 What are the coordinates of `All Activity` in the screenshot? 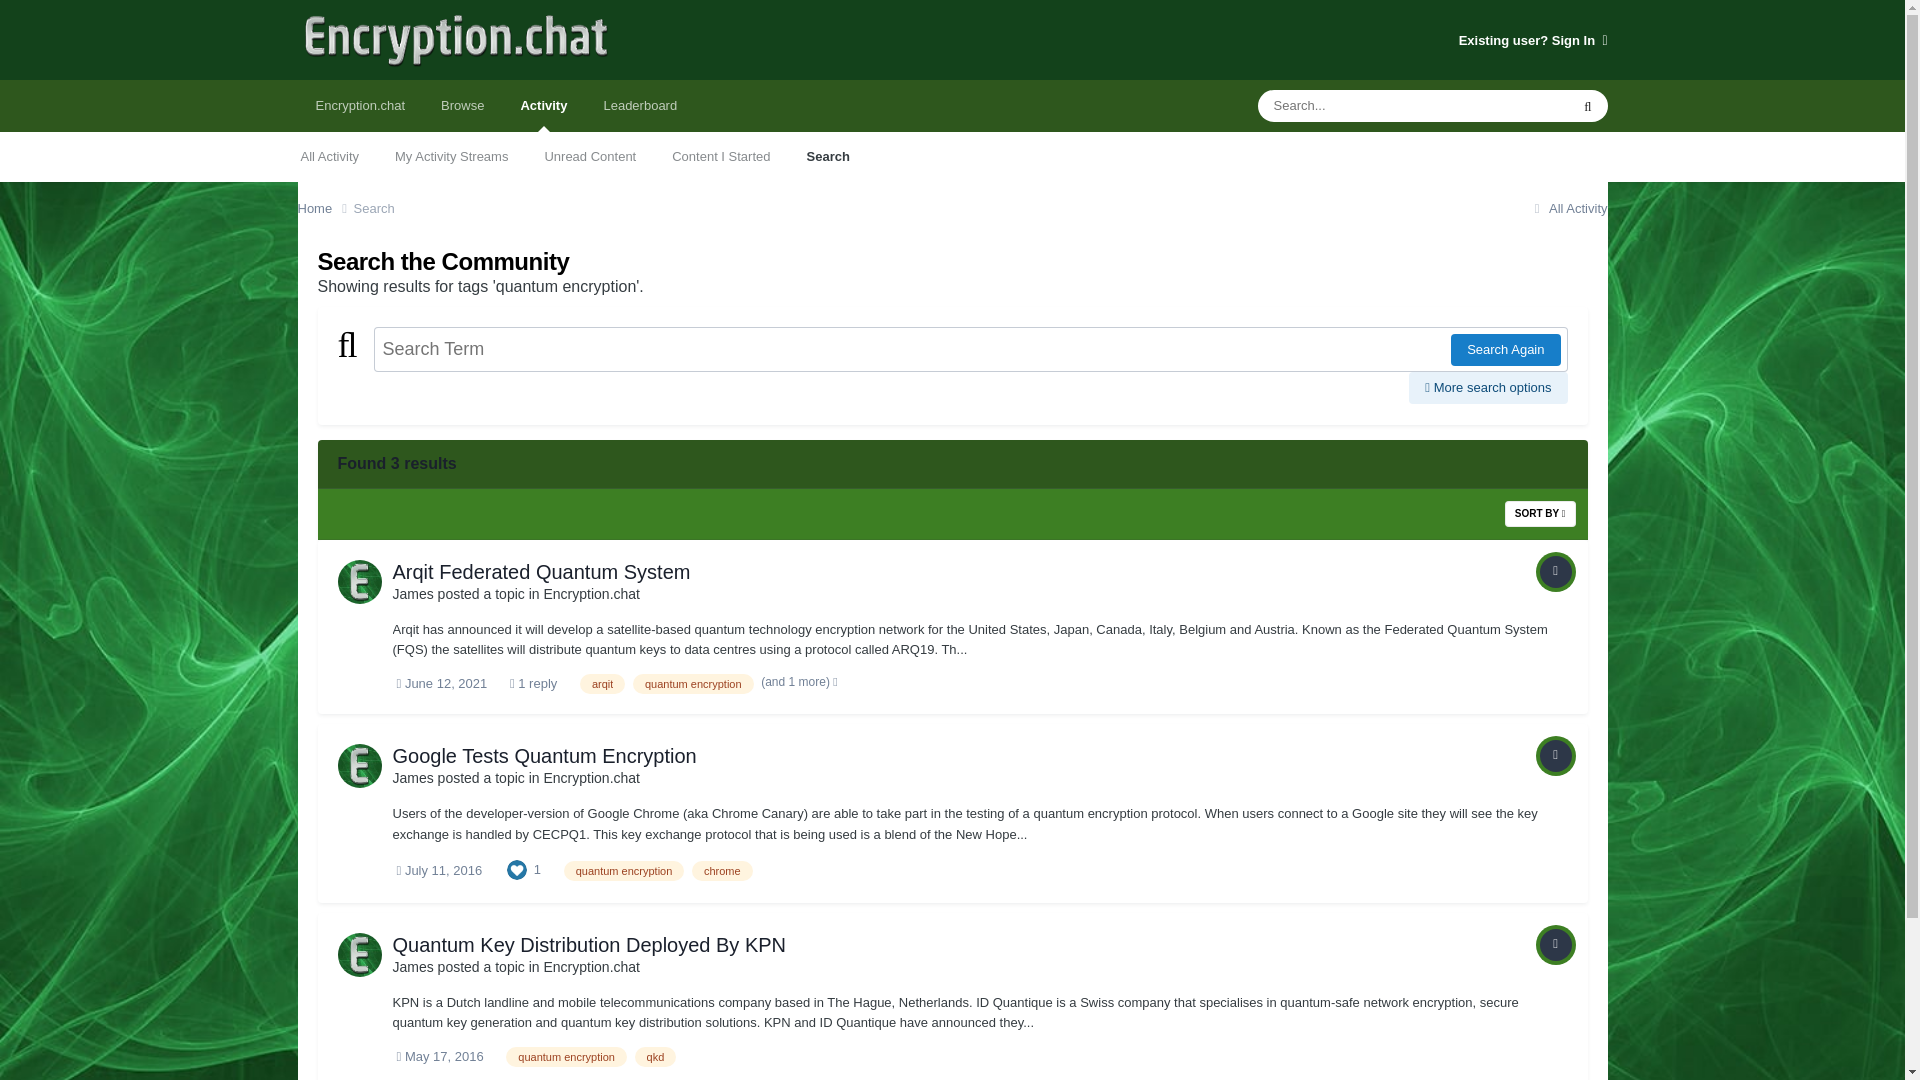 It's located at (329, 156).